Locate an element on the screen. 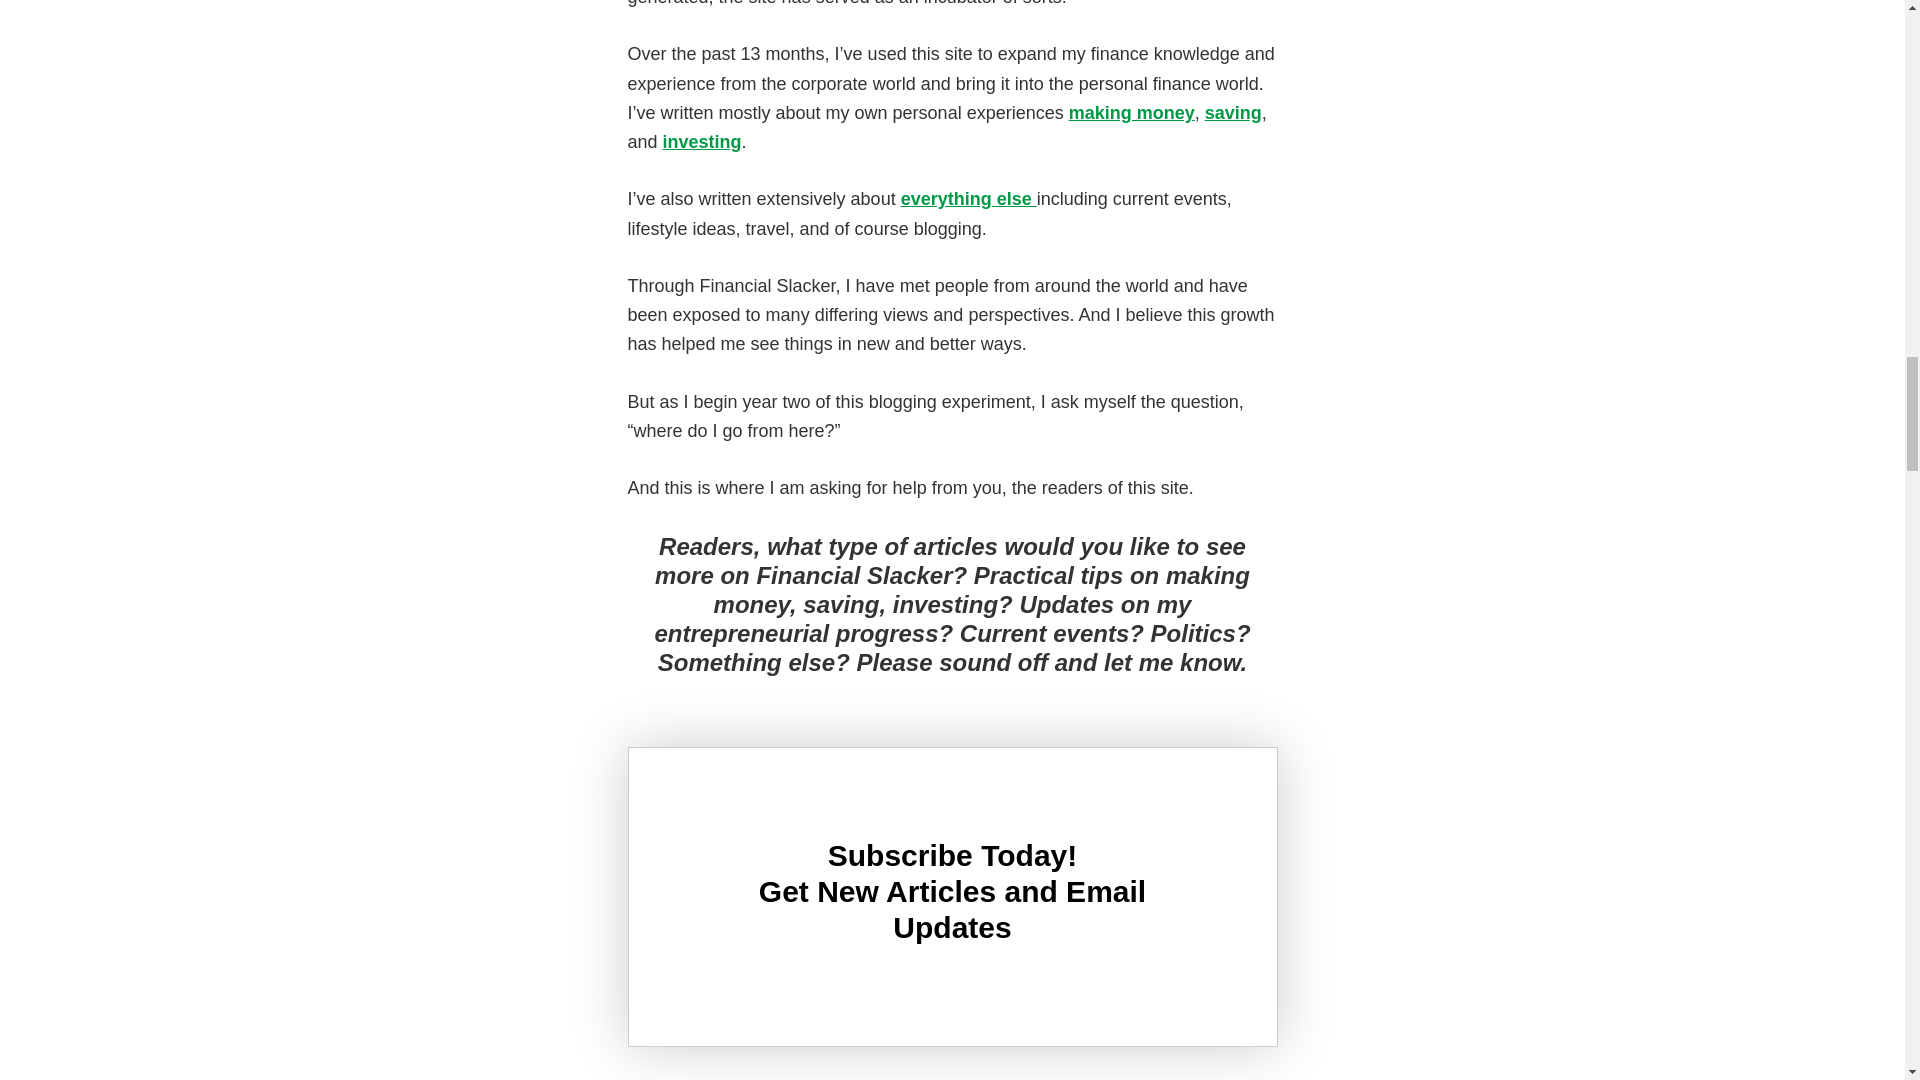 This screenshot has height=1080, width=1920. making money is located at coordinates (1132, 112).